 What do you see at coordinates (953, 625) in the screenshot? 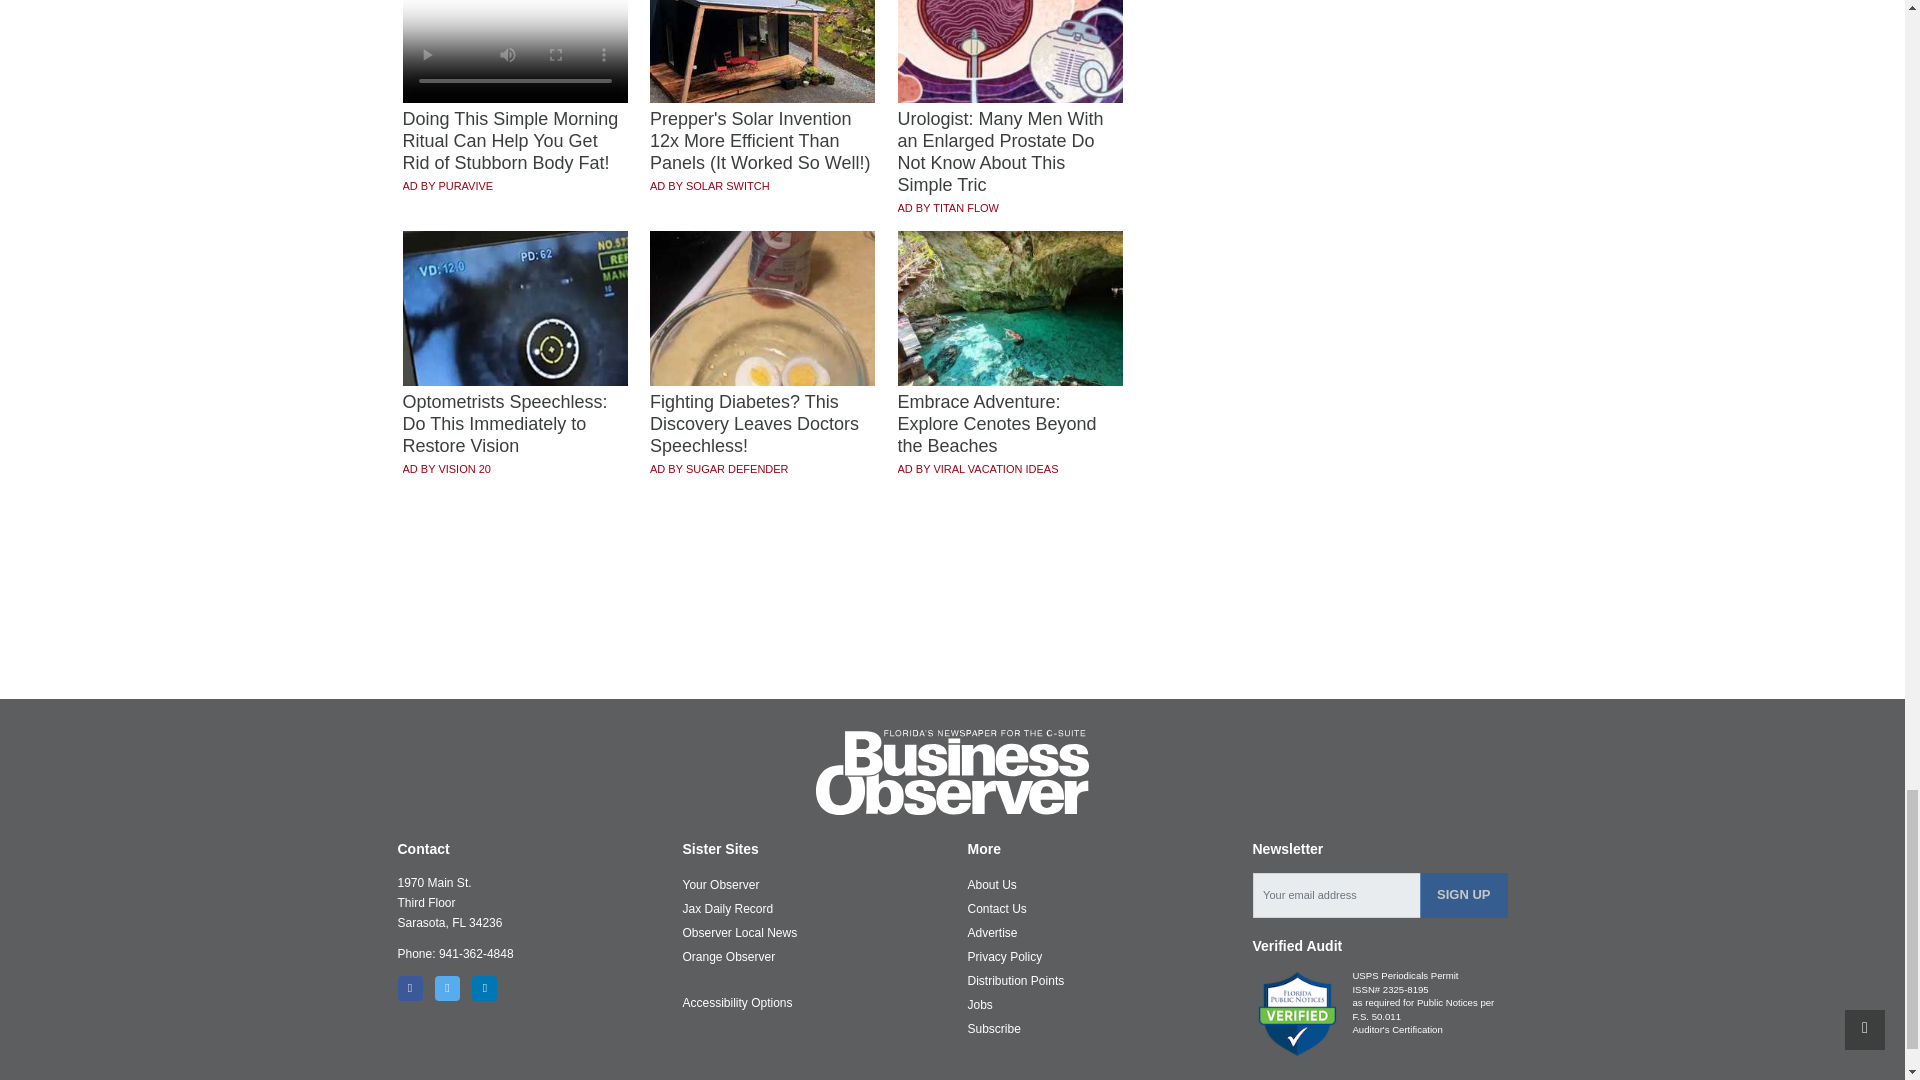
I see `3rd party ad content` at bounding box center [953, 625].